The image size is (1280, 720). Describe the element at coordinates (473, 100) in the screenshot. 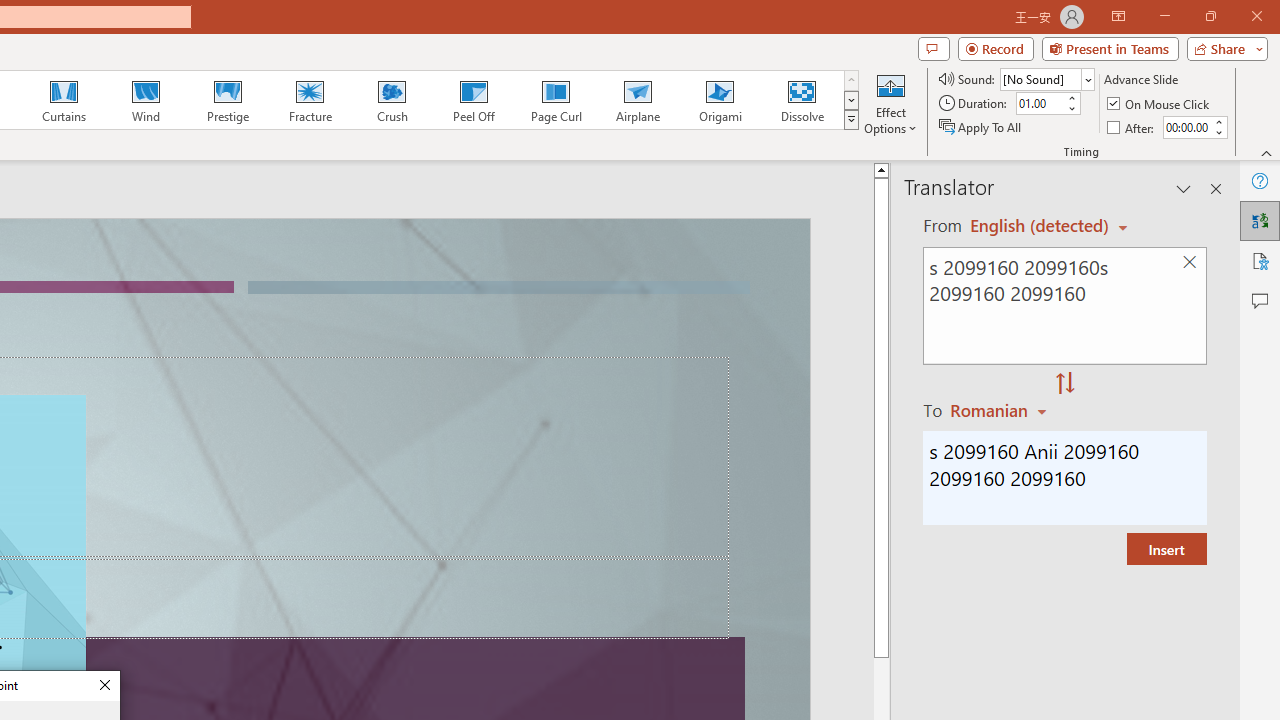

I see `Peel Off` at that location.